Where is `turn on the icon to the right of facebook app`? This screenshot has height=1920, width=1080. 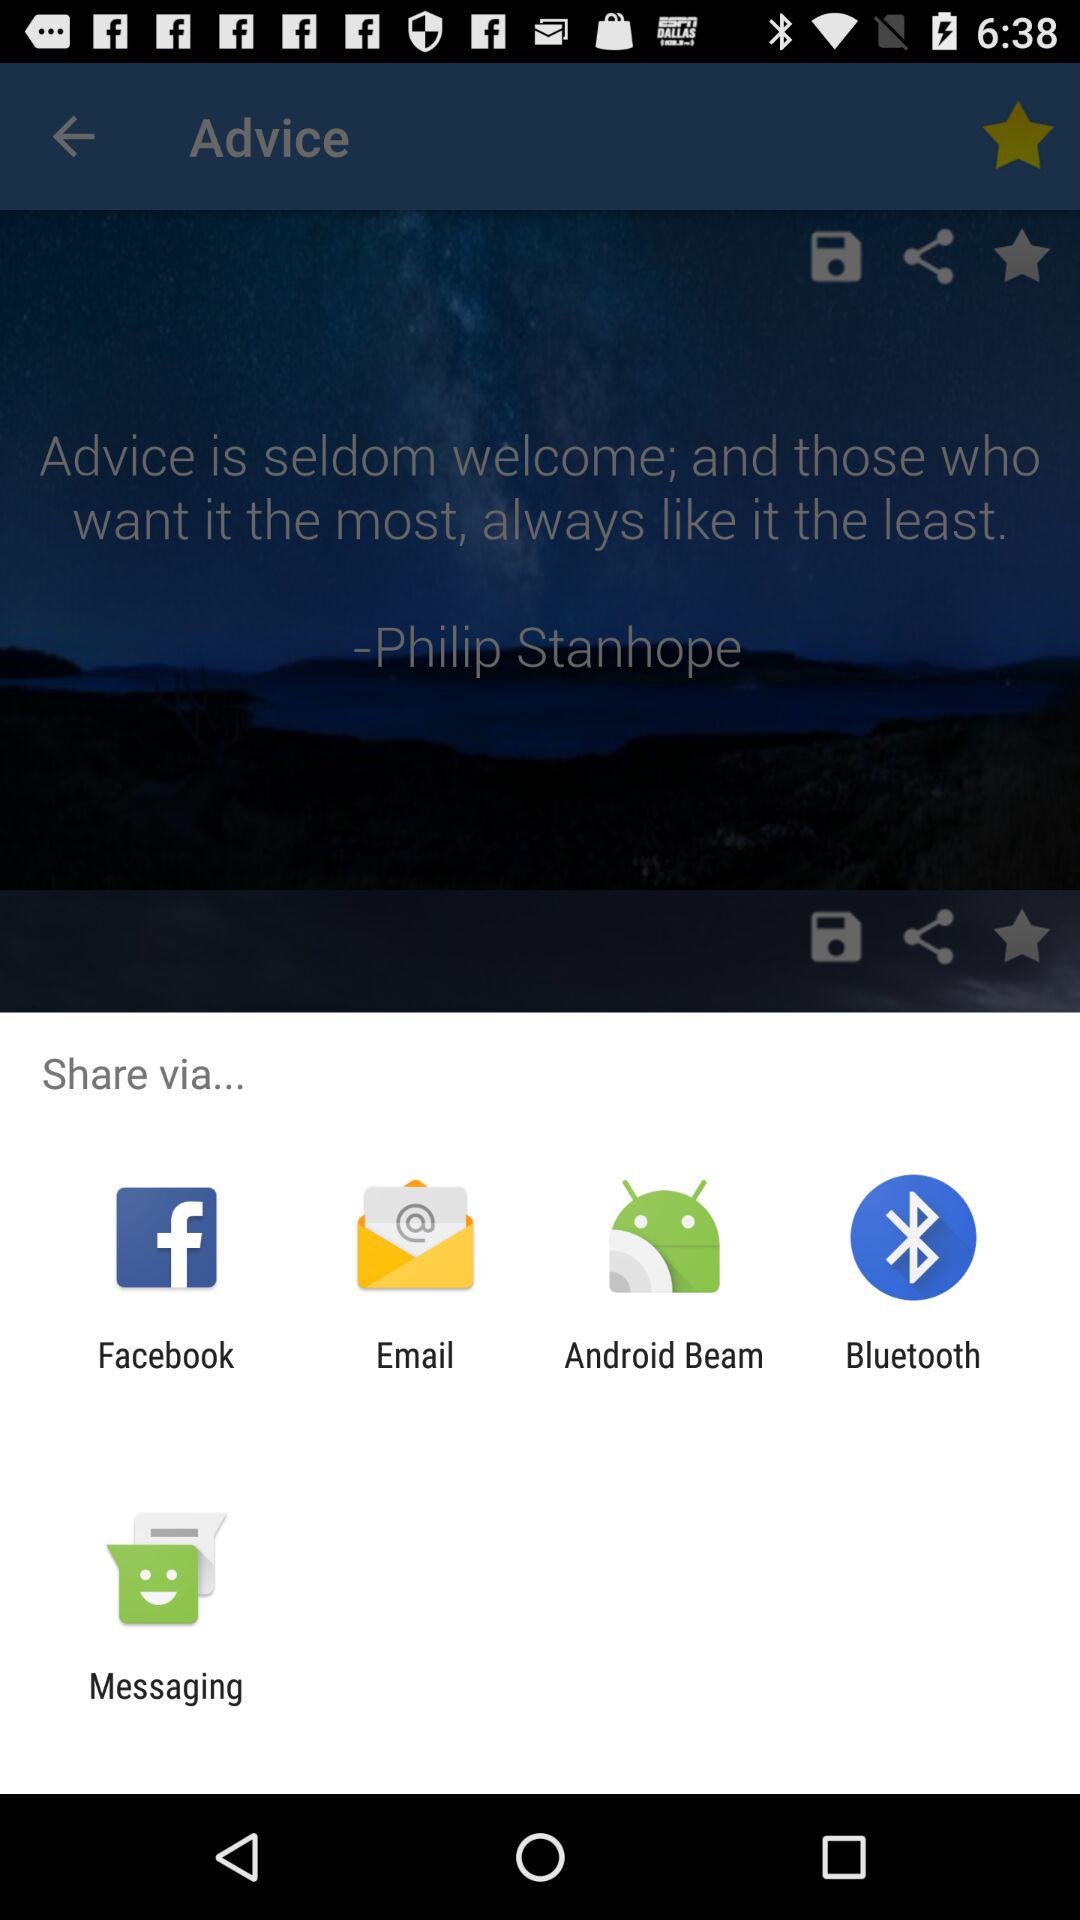
turn on the icon to the right of facebook app is located at coordinates (414, 1375).